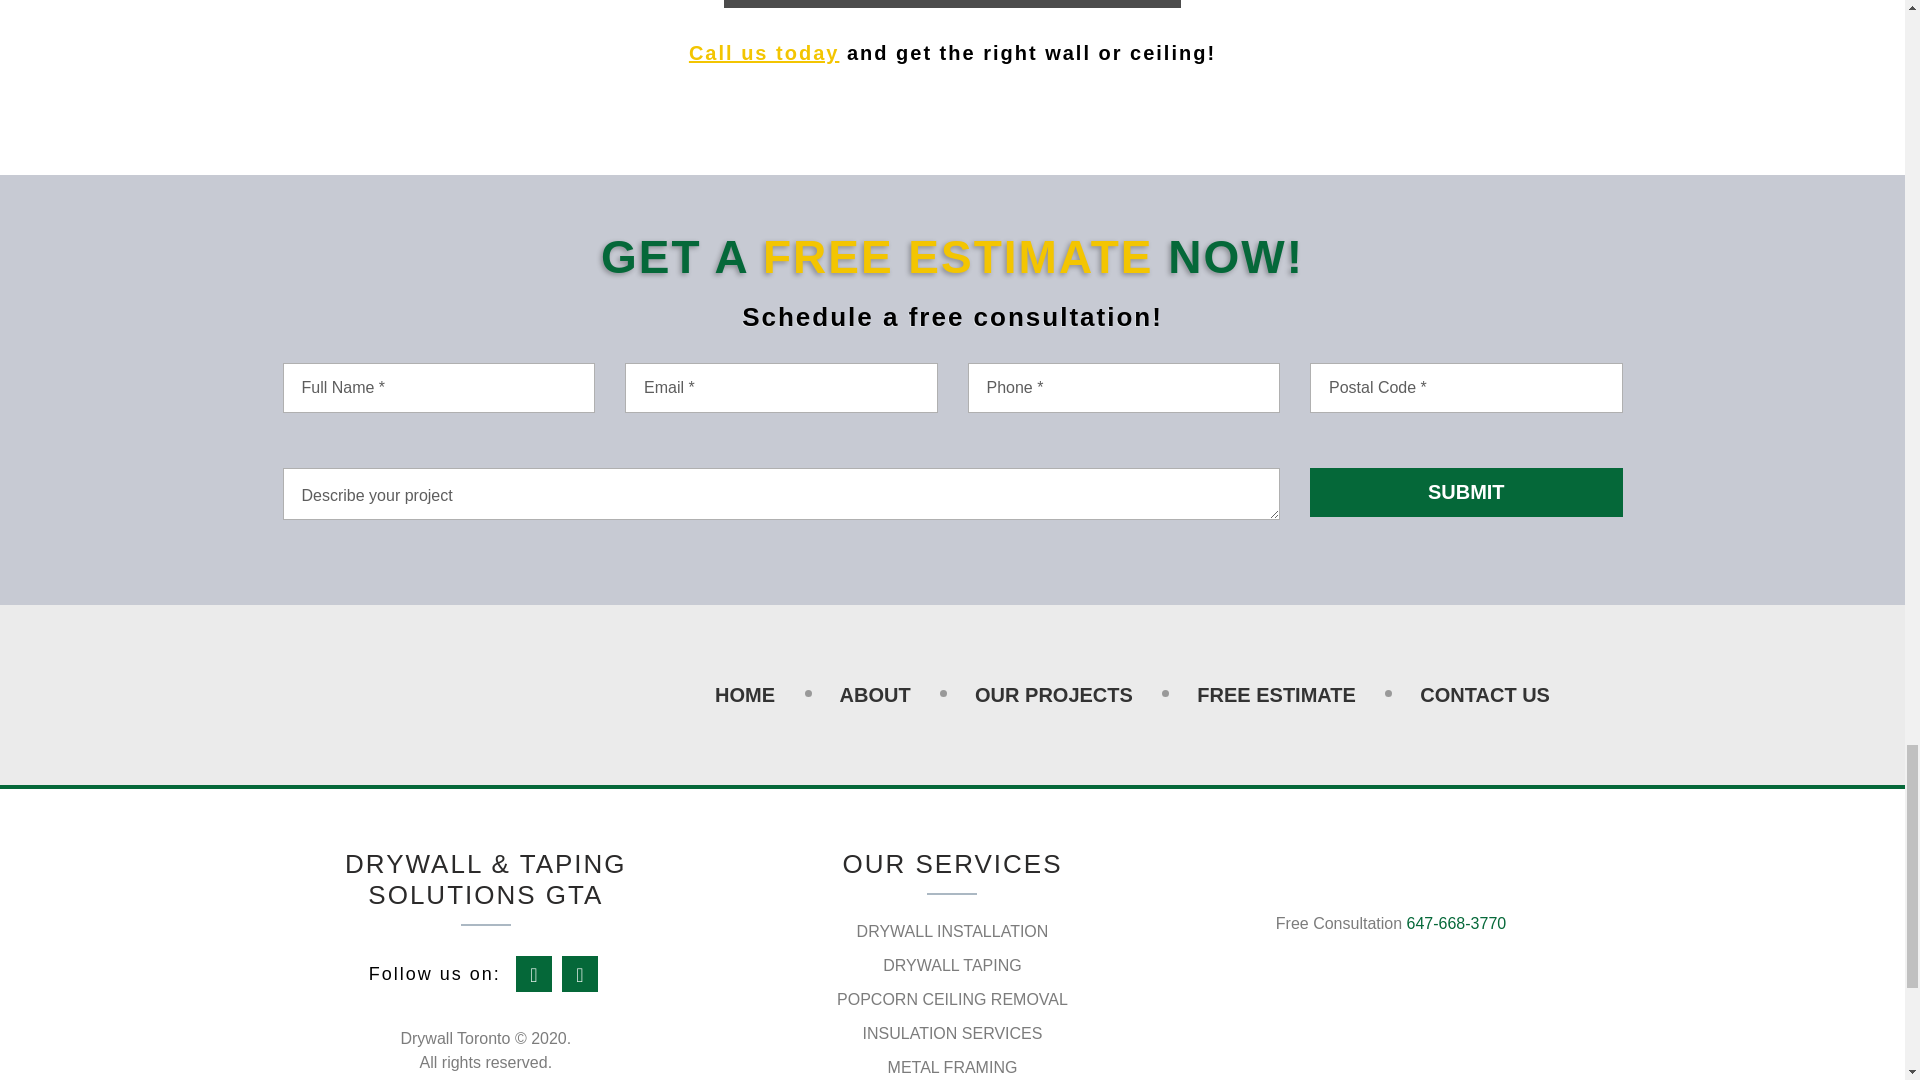 The width and height of the screenshot is (1920, 1080). What do you see at coordinates (952, 931) in the screenshot?
I see `DRYWALL INSTALLATION` at bounding box center [952, 931].